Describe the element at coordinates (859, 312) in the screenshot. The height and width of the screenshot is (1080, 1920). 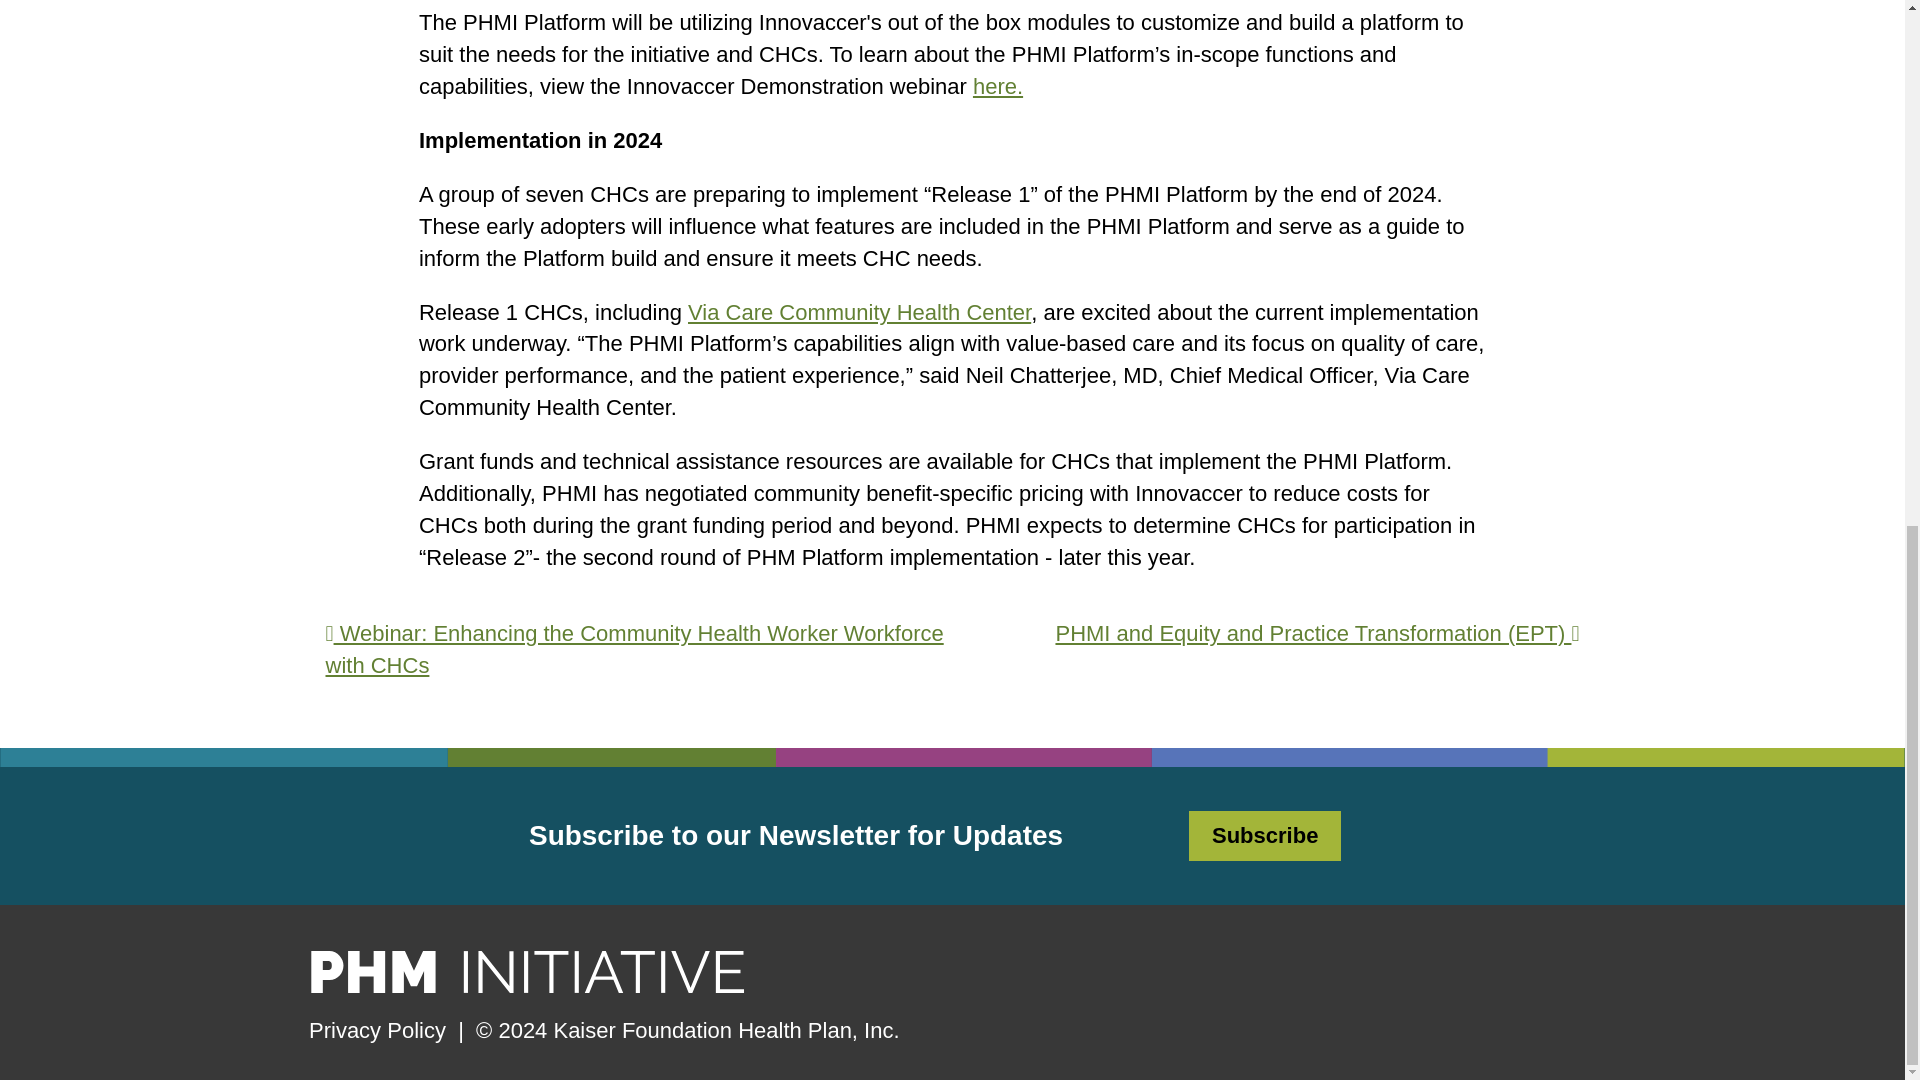
I see `Via Care Community Health Center` at that location.